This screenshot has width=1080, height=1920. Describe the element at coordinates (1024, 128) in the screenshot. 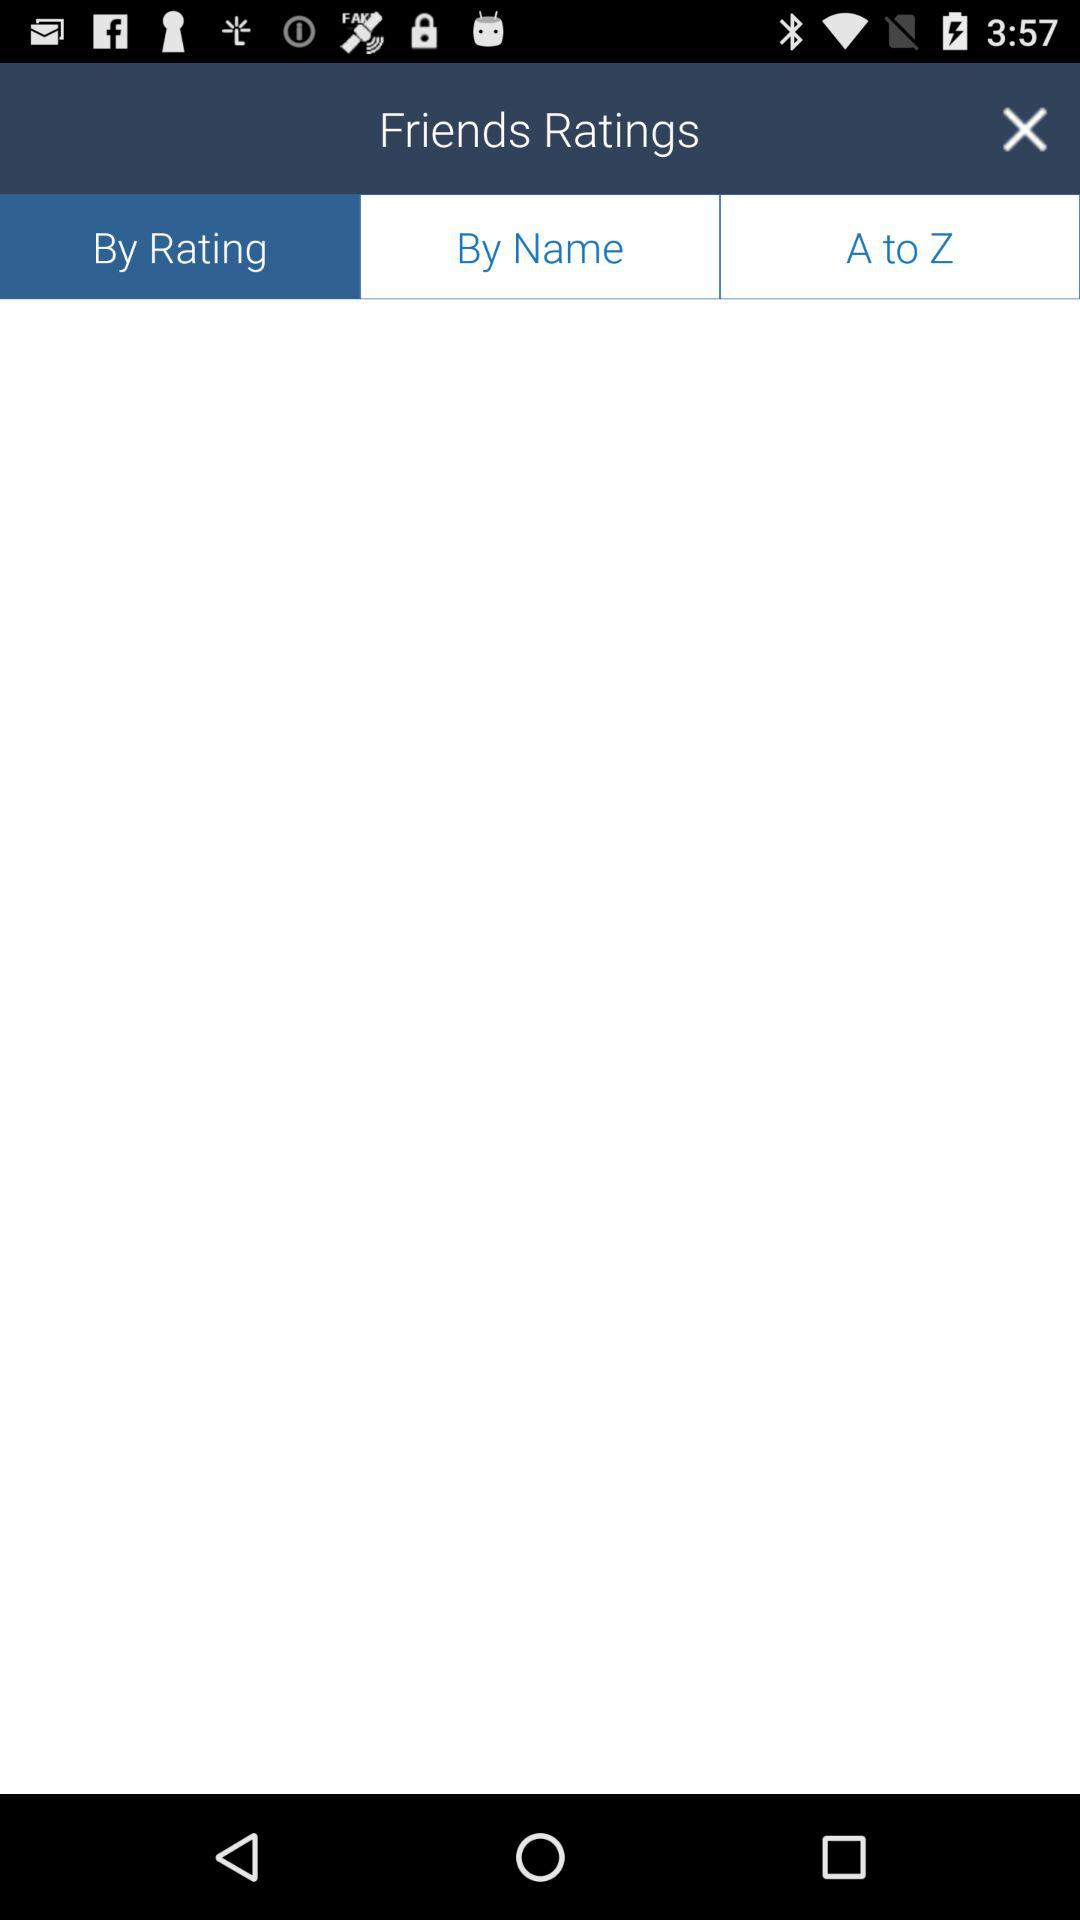

I see `select the item next to by name icon` at that location.